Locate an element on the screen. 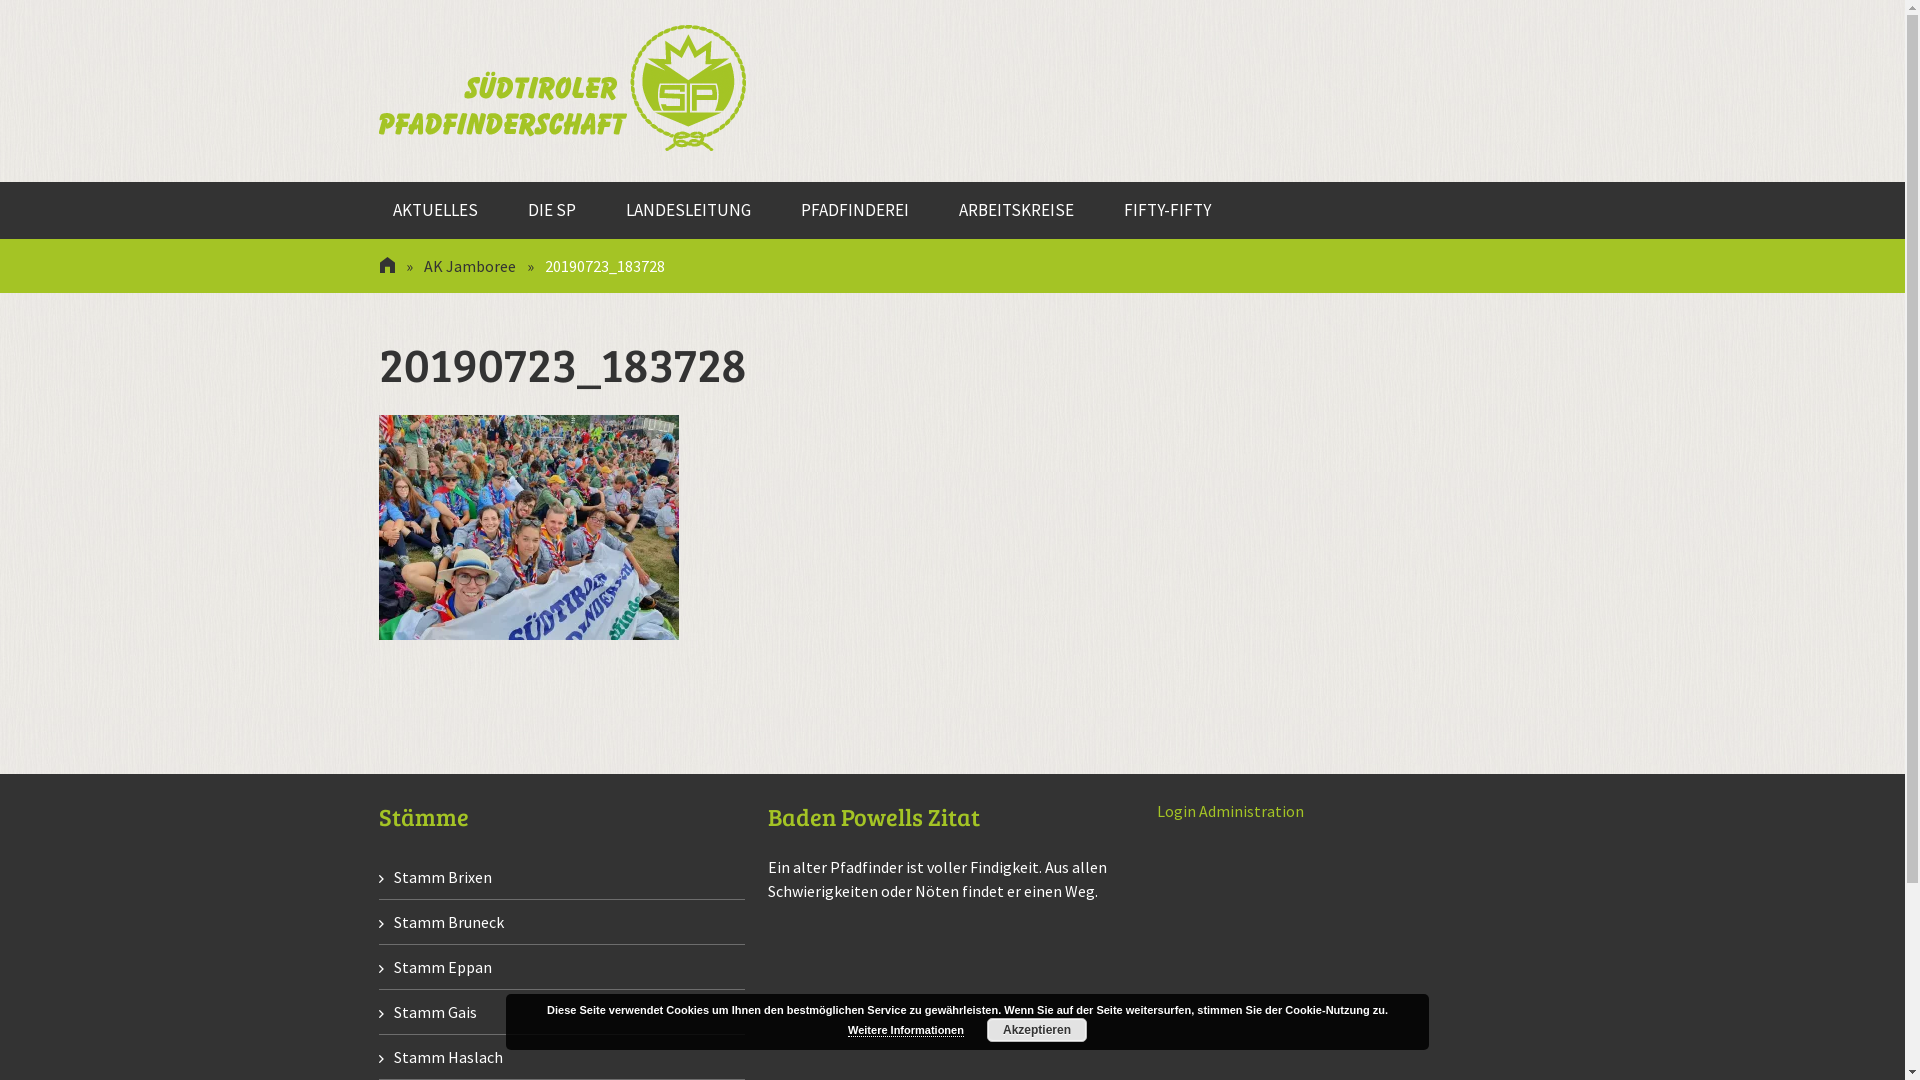  AK Jamboree is located at coordinates (470, 266).